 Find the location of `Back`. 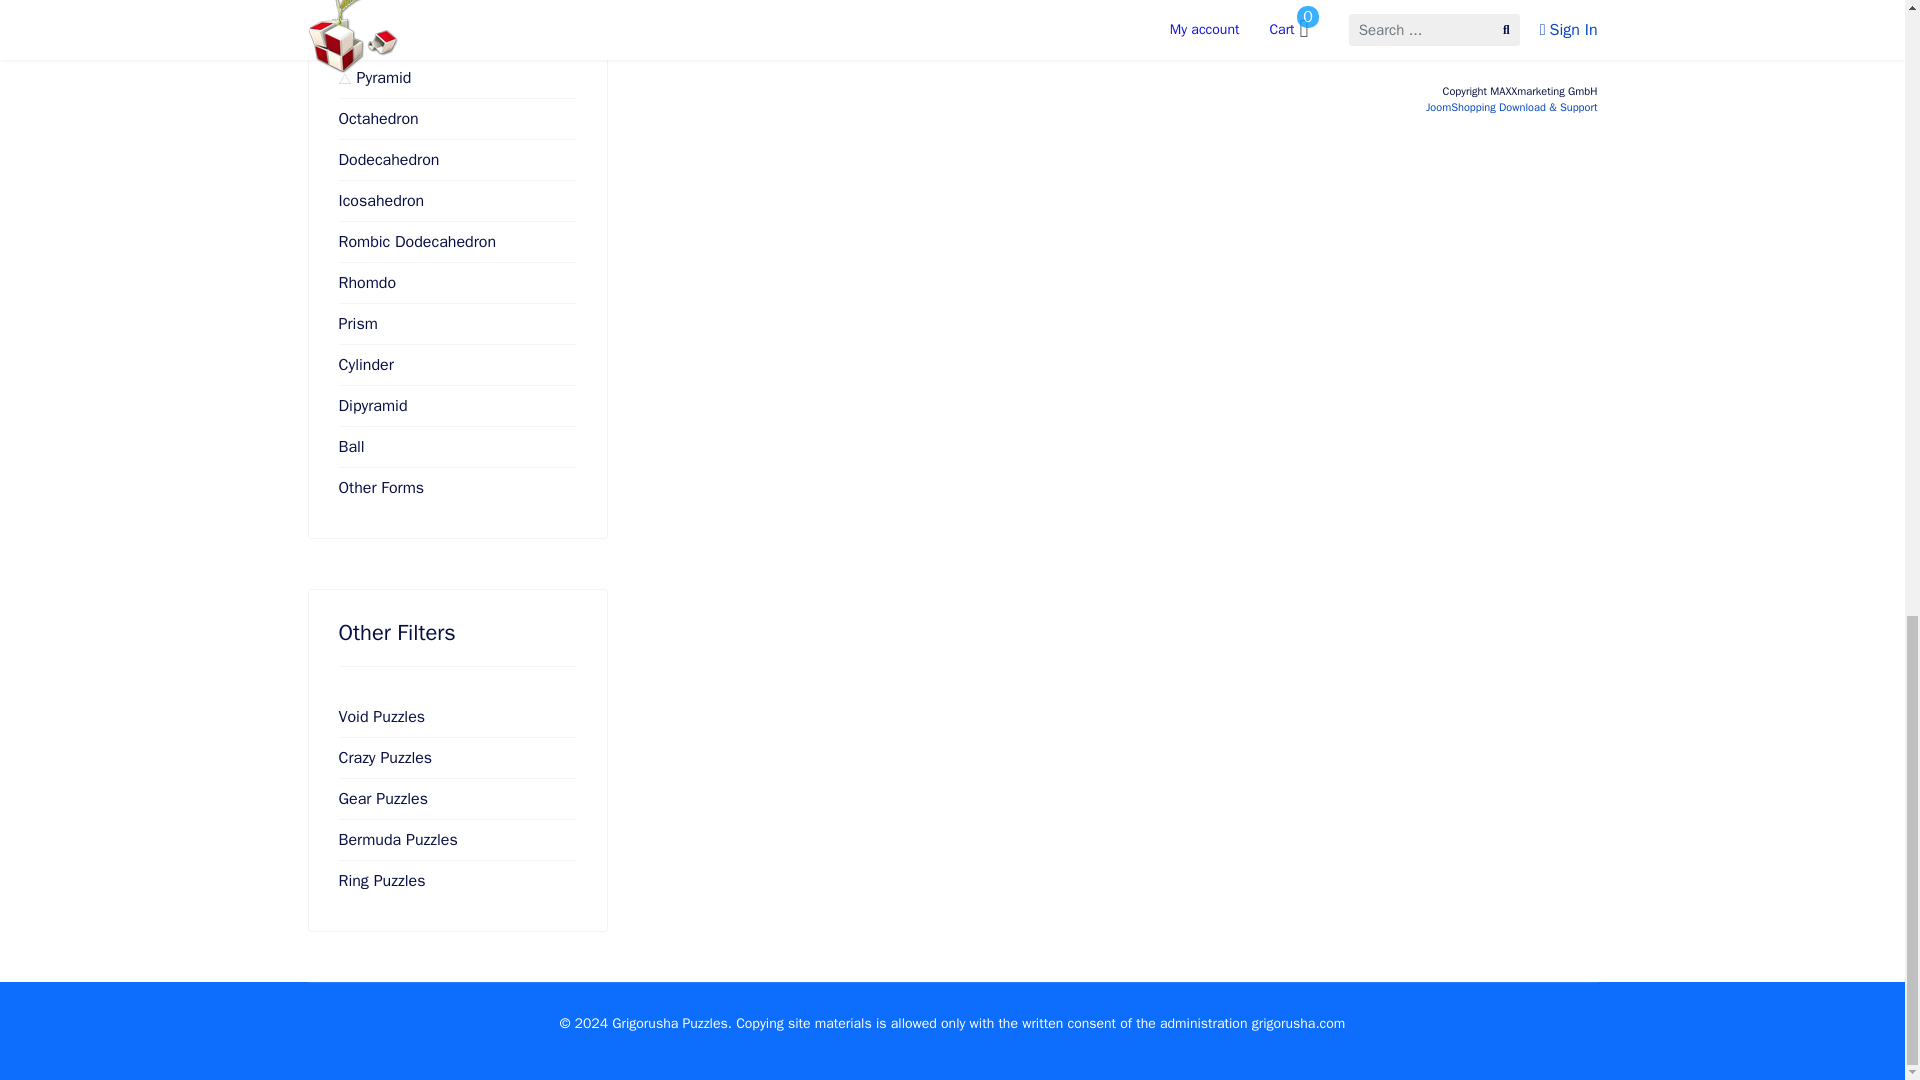

Back is located at coordinates (668, 43).